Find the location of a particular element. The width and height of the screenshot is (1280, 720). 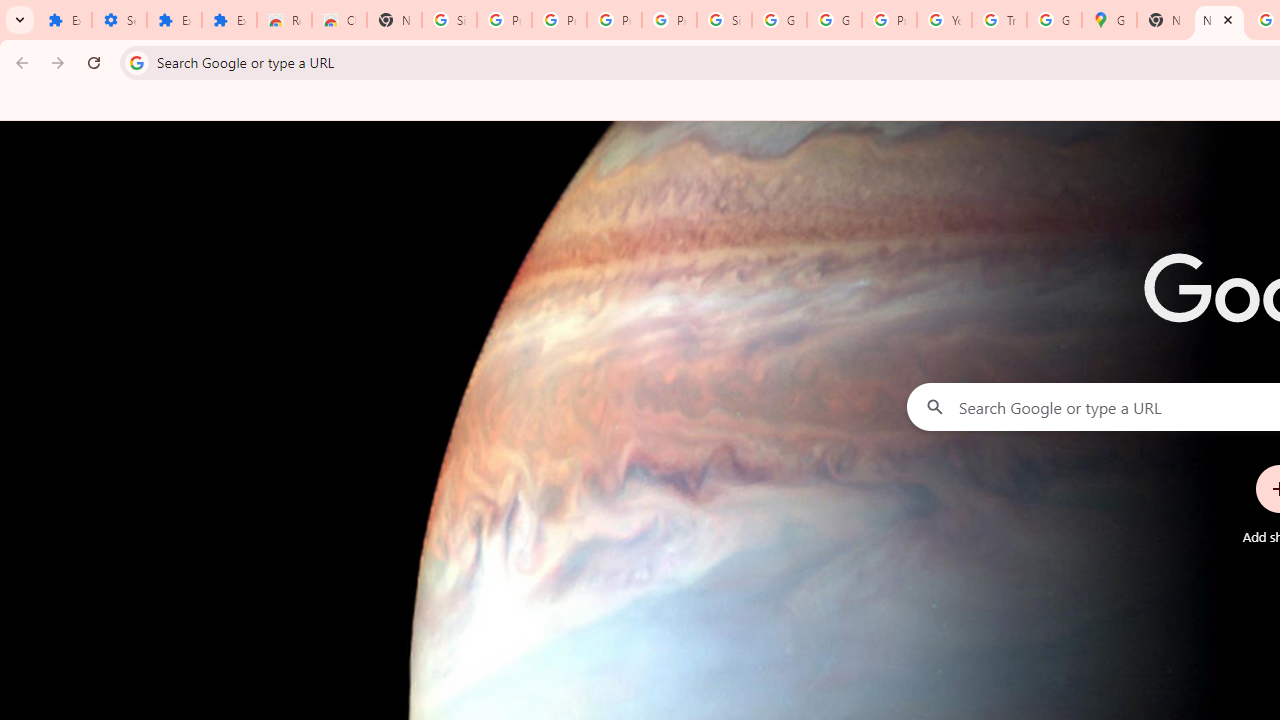

Chrome Web Store - Themes is located at coordinates (340, 20).